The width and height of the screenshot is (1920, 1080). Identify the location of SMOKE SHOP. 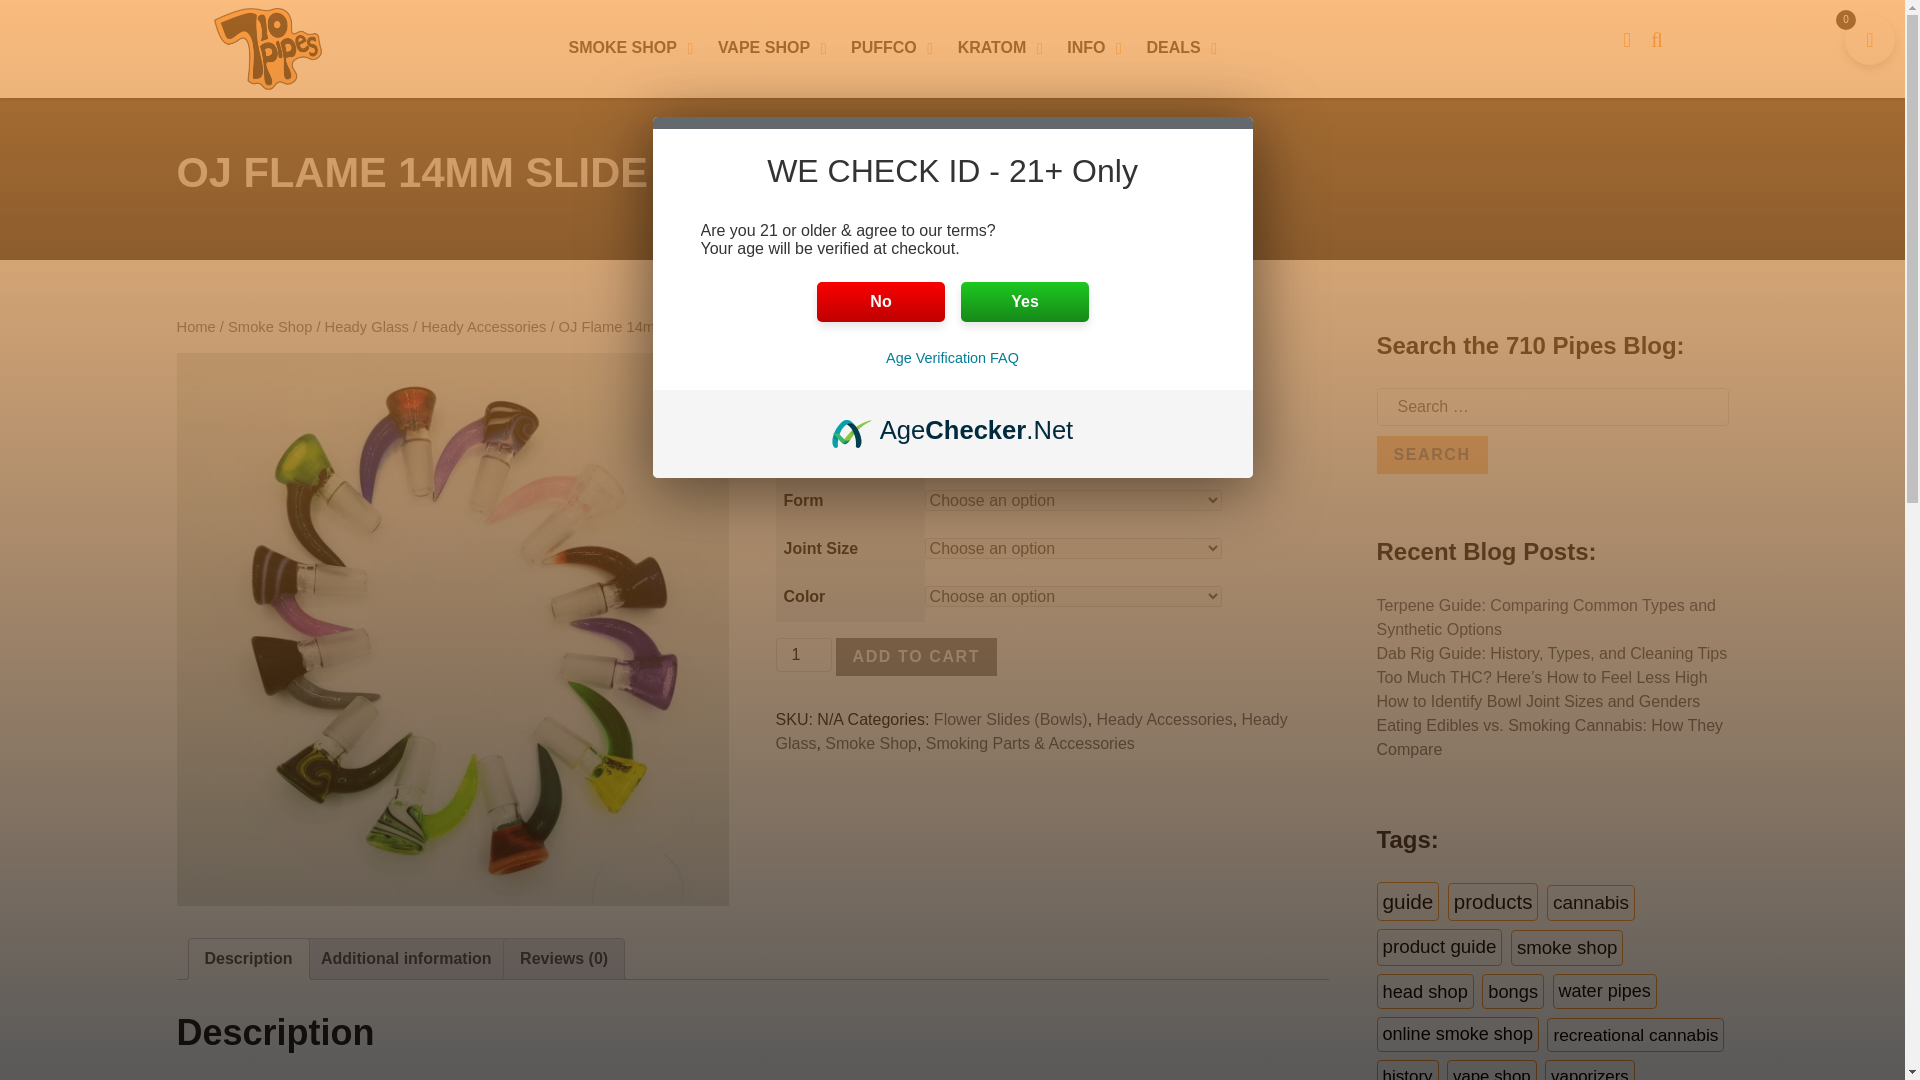
(632, 49).